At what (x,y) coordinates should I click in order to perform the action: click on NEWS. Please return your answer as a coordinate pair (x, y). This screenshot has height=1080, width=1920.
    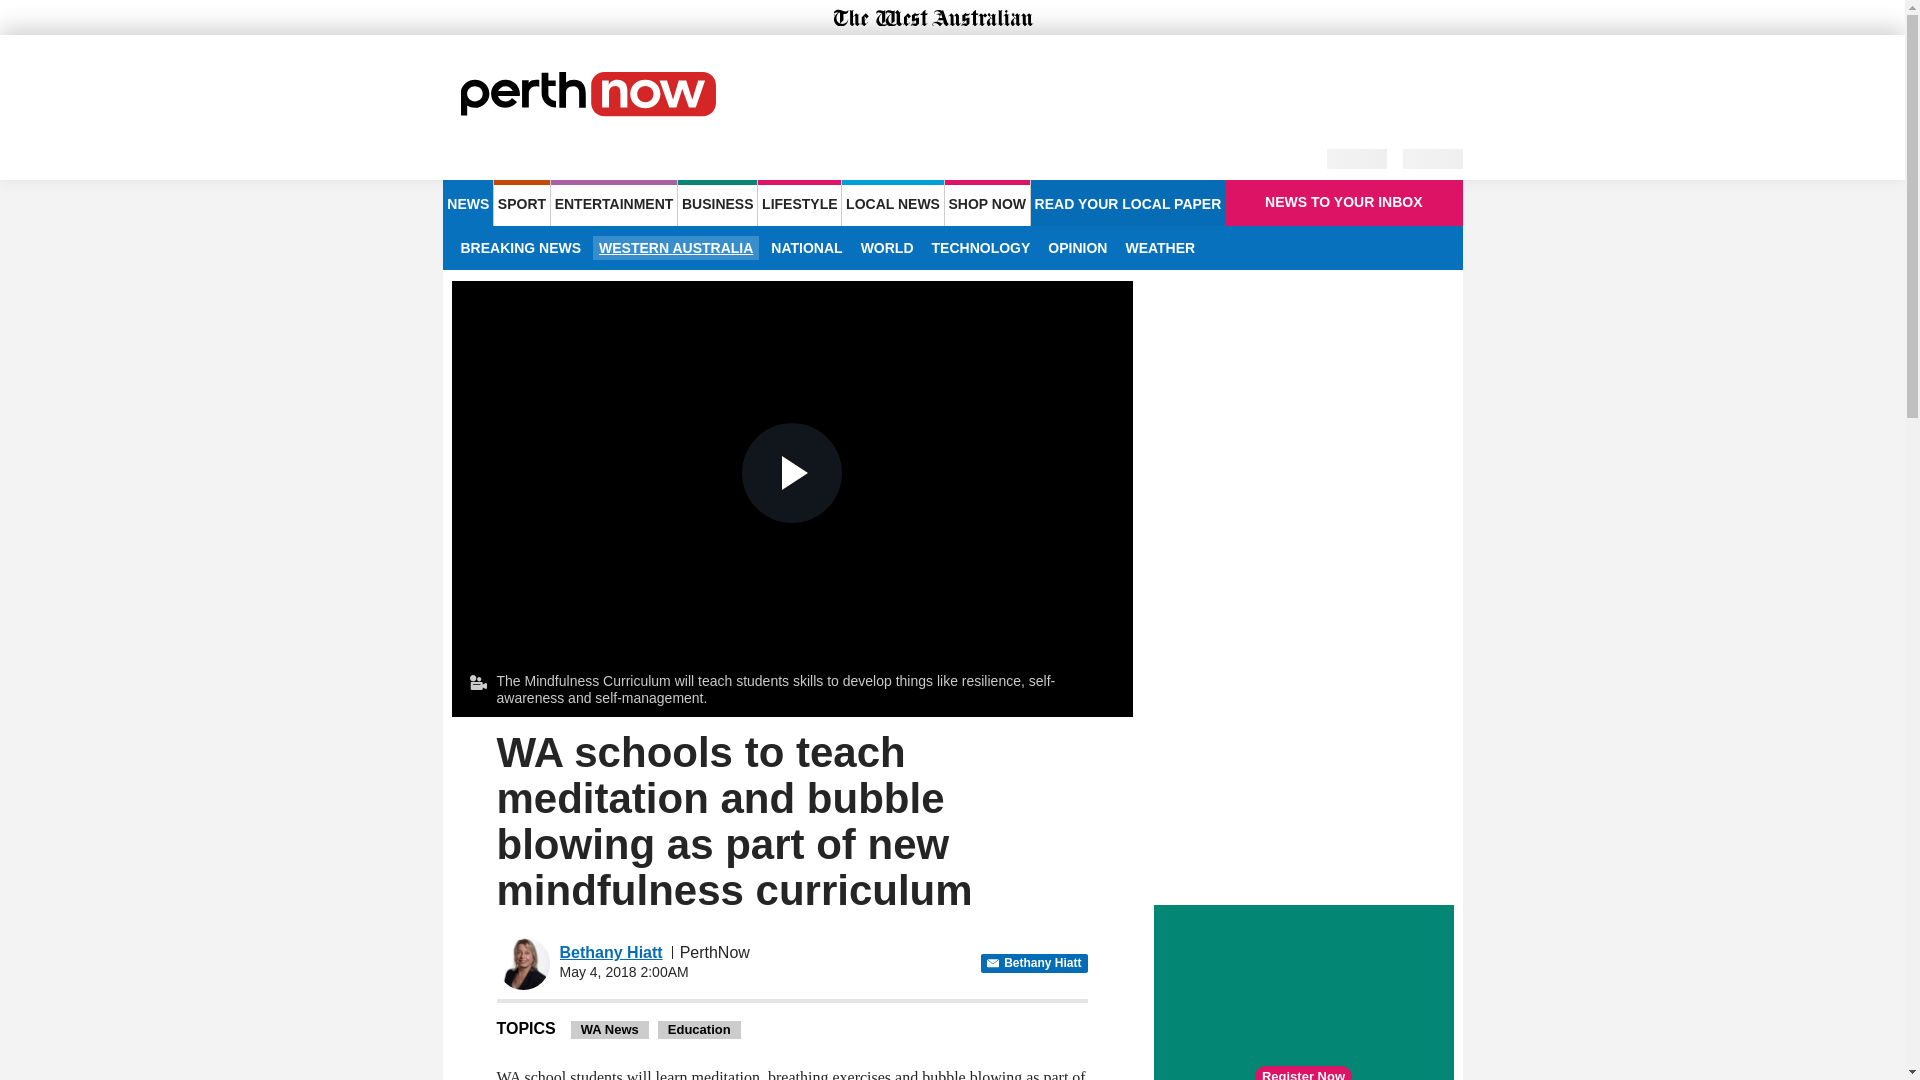
    Looking at the image, I should click on (467, 202).